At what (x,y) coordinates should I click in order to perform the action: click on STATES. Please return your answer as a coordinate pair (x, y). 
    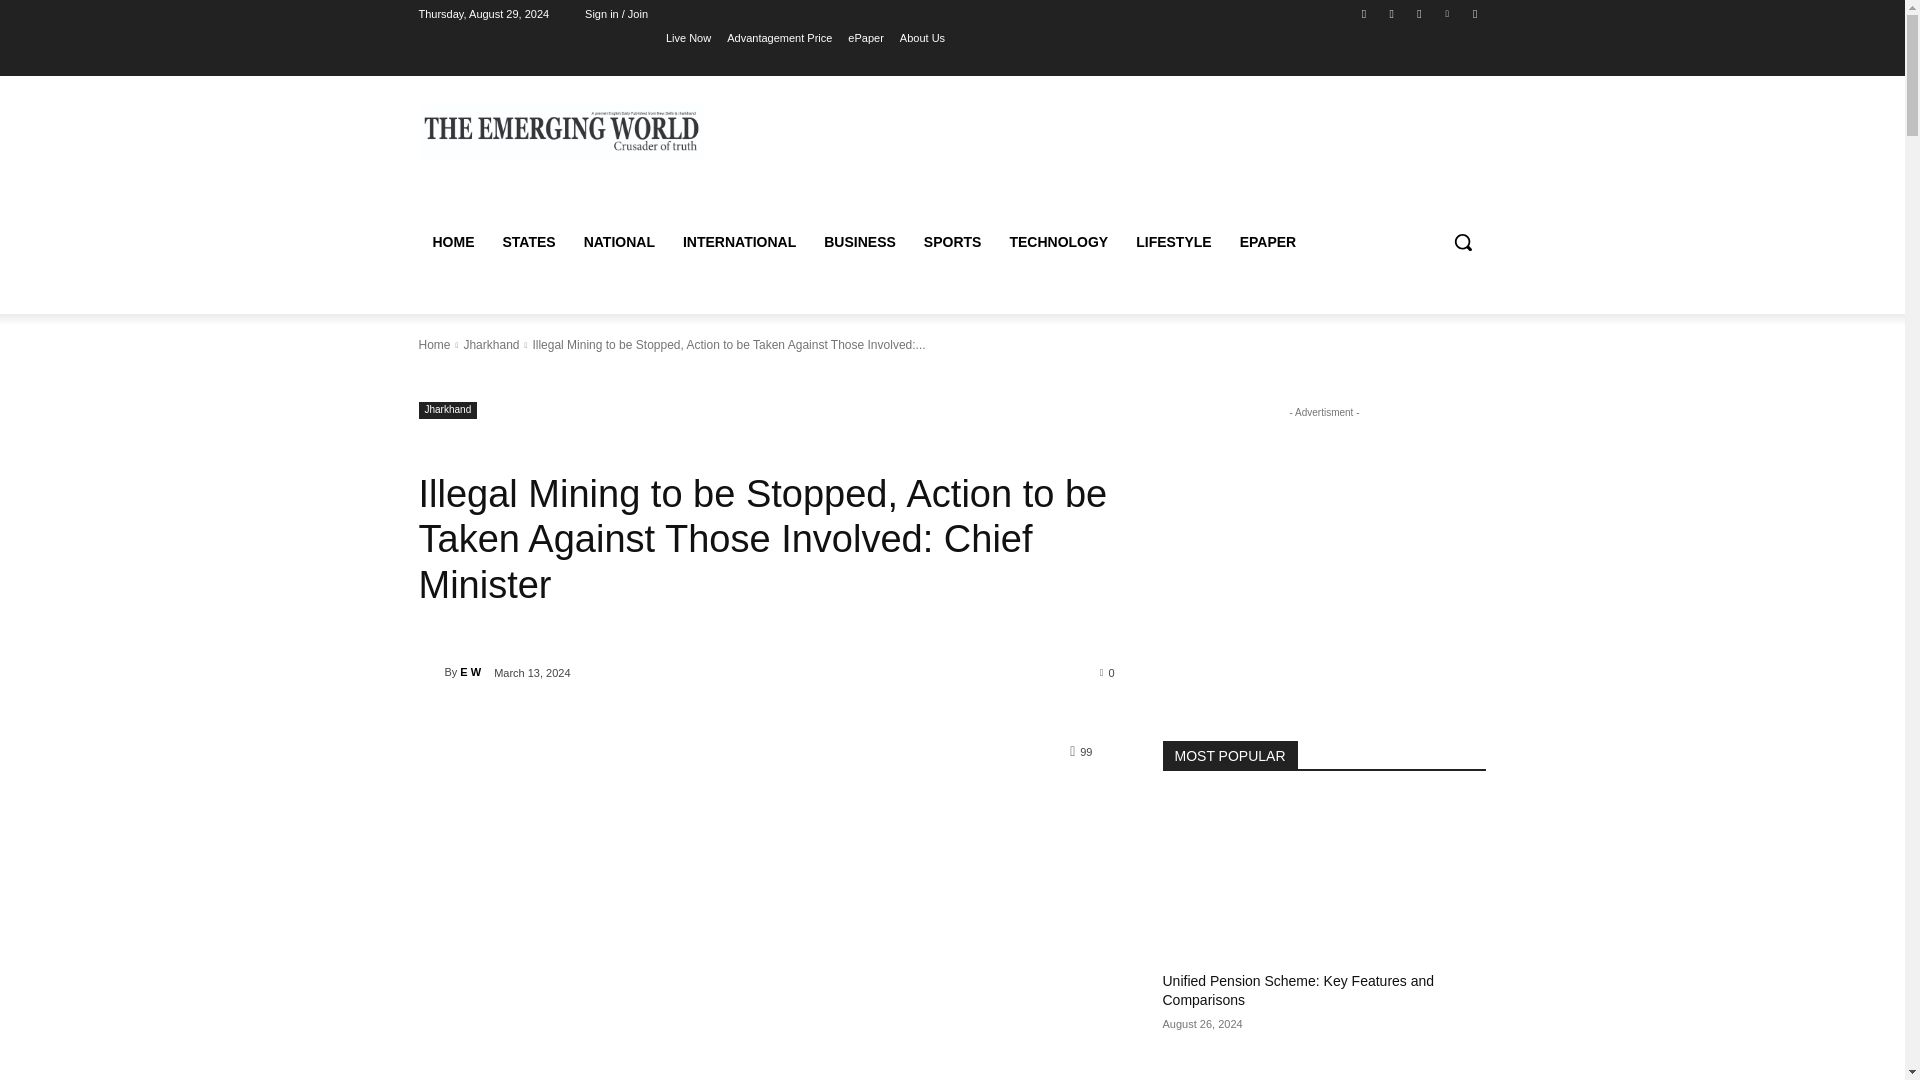
    Looking at the image, I should click on (528, 242).